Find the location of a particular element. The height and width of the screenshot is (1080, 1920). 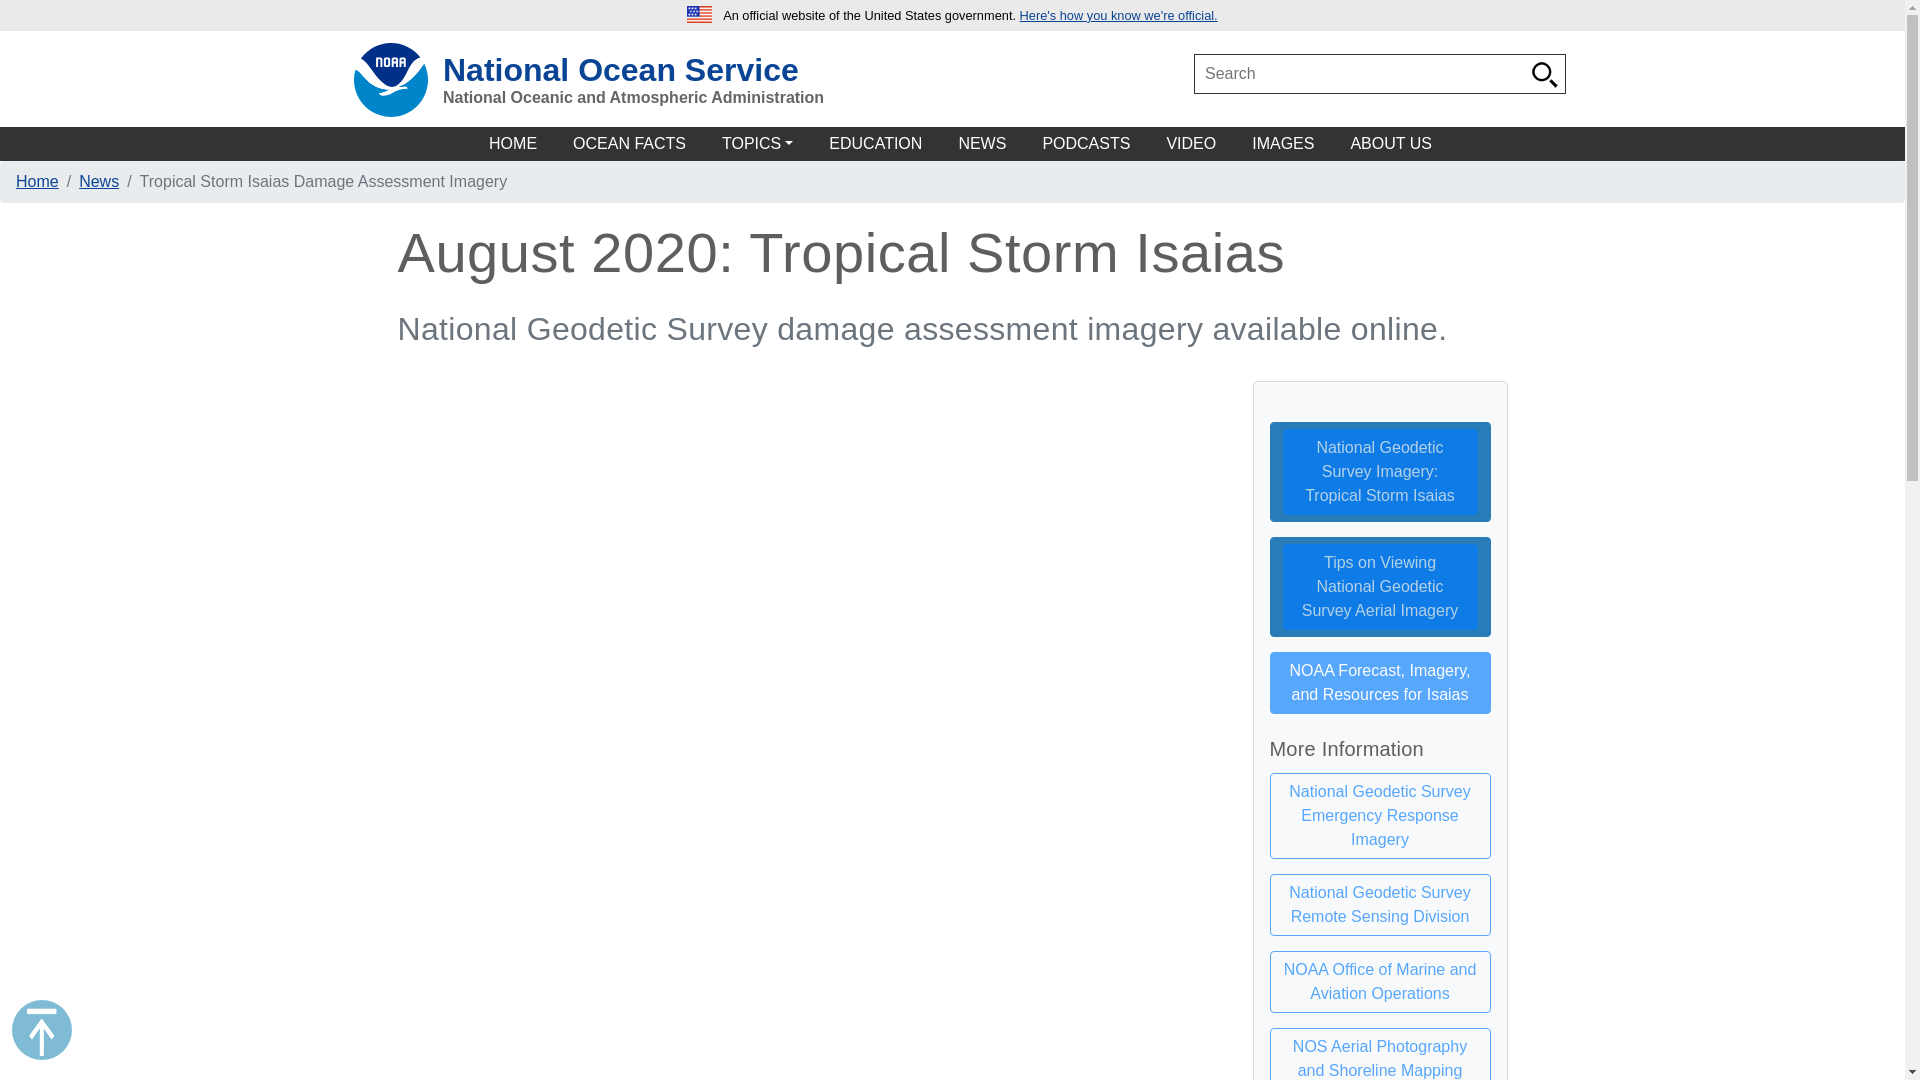

National Oceanic and Atmospheric Administration is located at coordinates (589, 98).